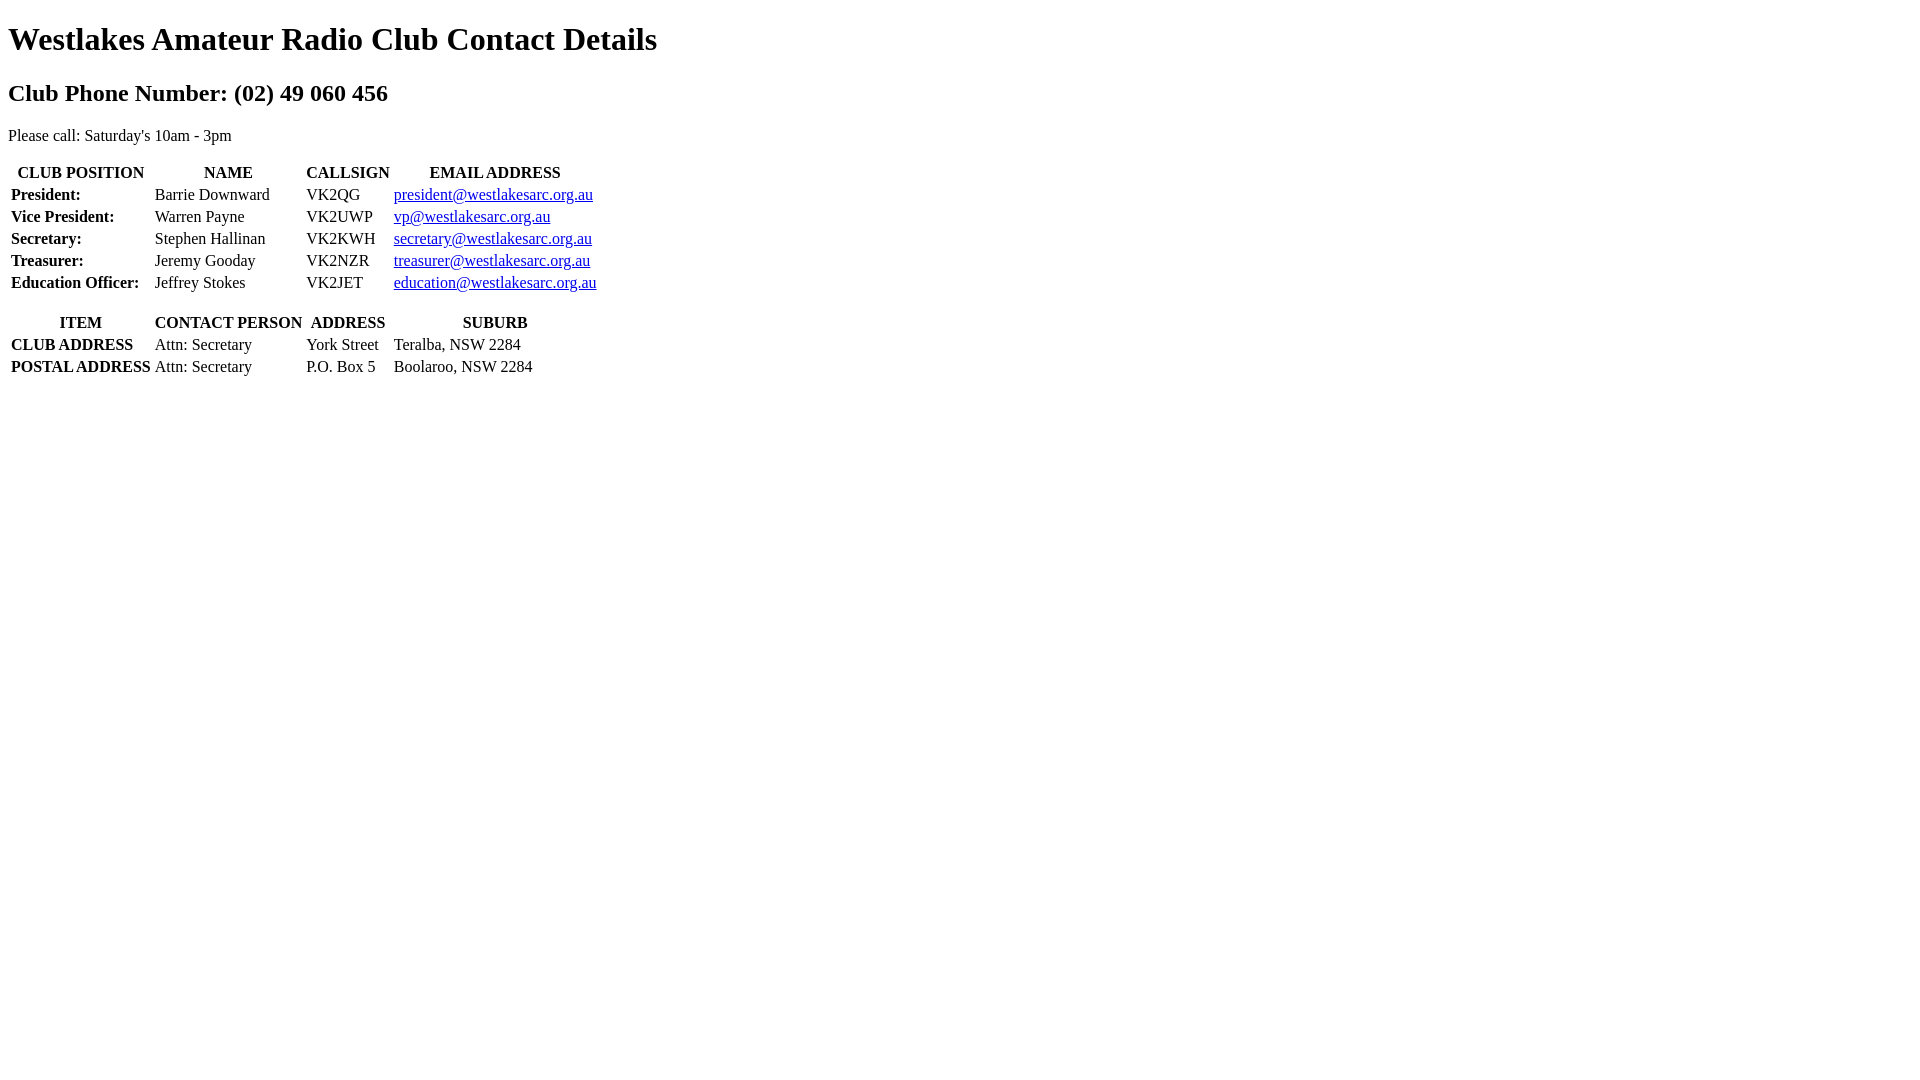 The width and height of the screenshot is (1920, 1080). Describe the element at coordinates (472, 216) in the screenshot. I see `vp@westlakesarc.org.au` at that location.